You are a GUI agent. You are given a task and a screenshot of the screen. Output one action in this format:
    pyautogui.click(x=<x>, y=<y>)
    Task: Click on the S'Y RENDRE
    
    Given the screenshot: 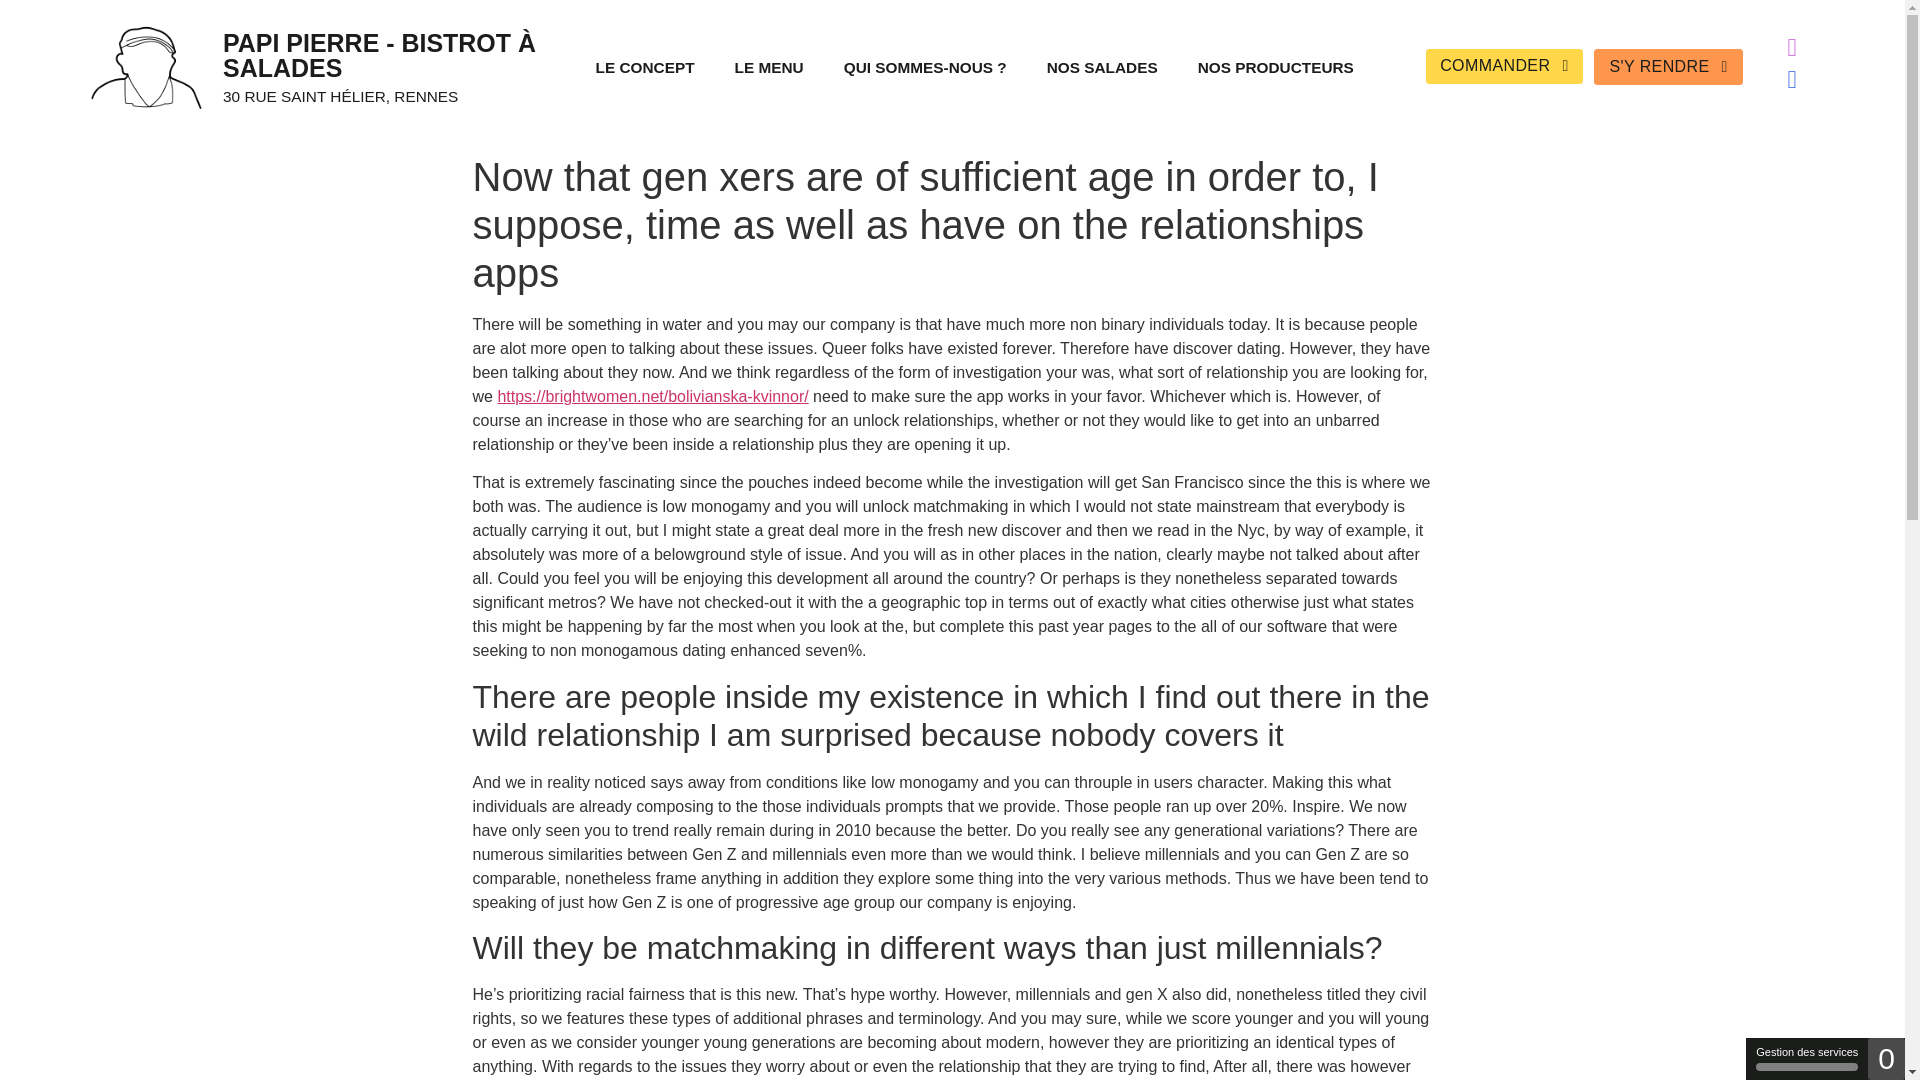 What is the action you would take?
    pyautogui.click(x=1668, y=66)
    